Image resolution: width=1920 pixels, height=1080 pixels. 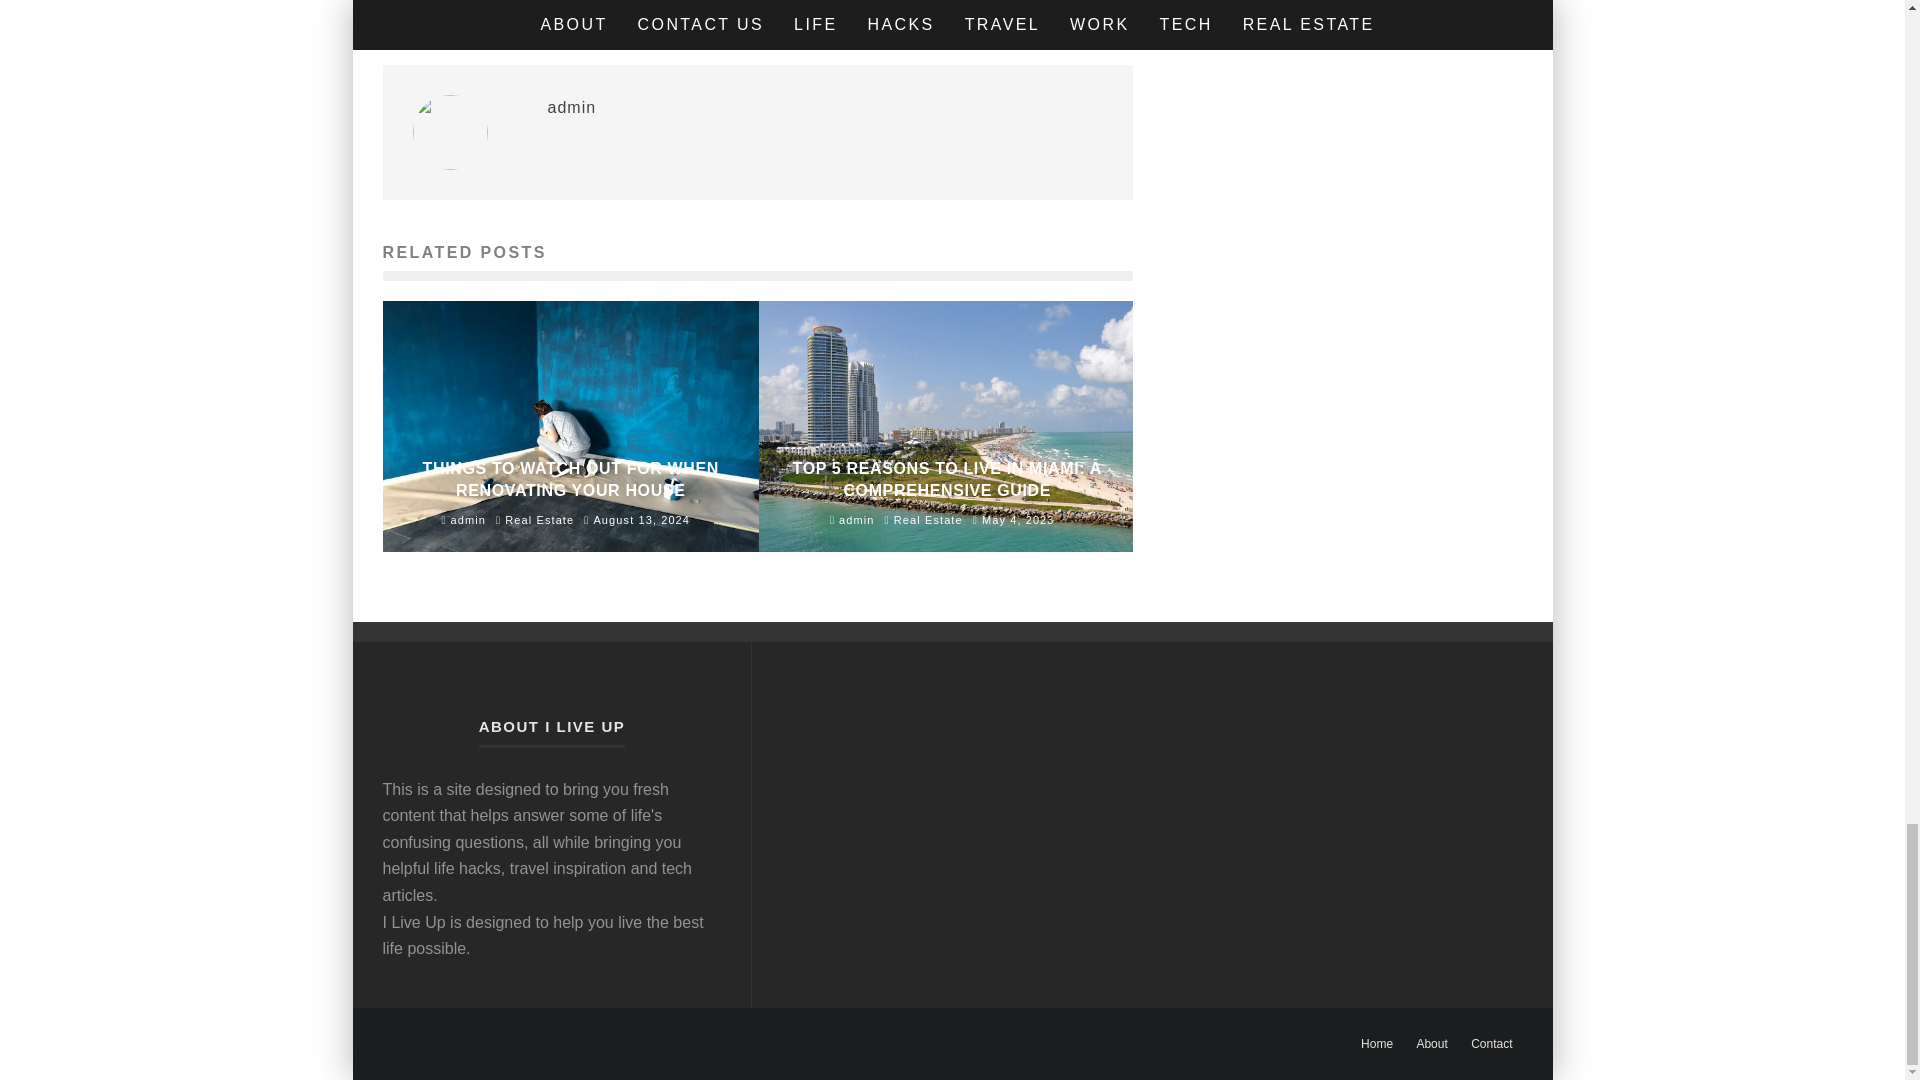 What do you see at coordinates (463, 520) in the screenshot?
I see `admin` at bounding box center [463, 520].